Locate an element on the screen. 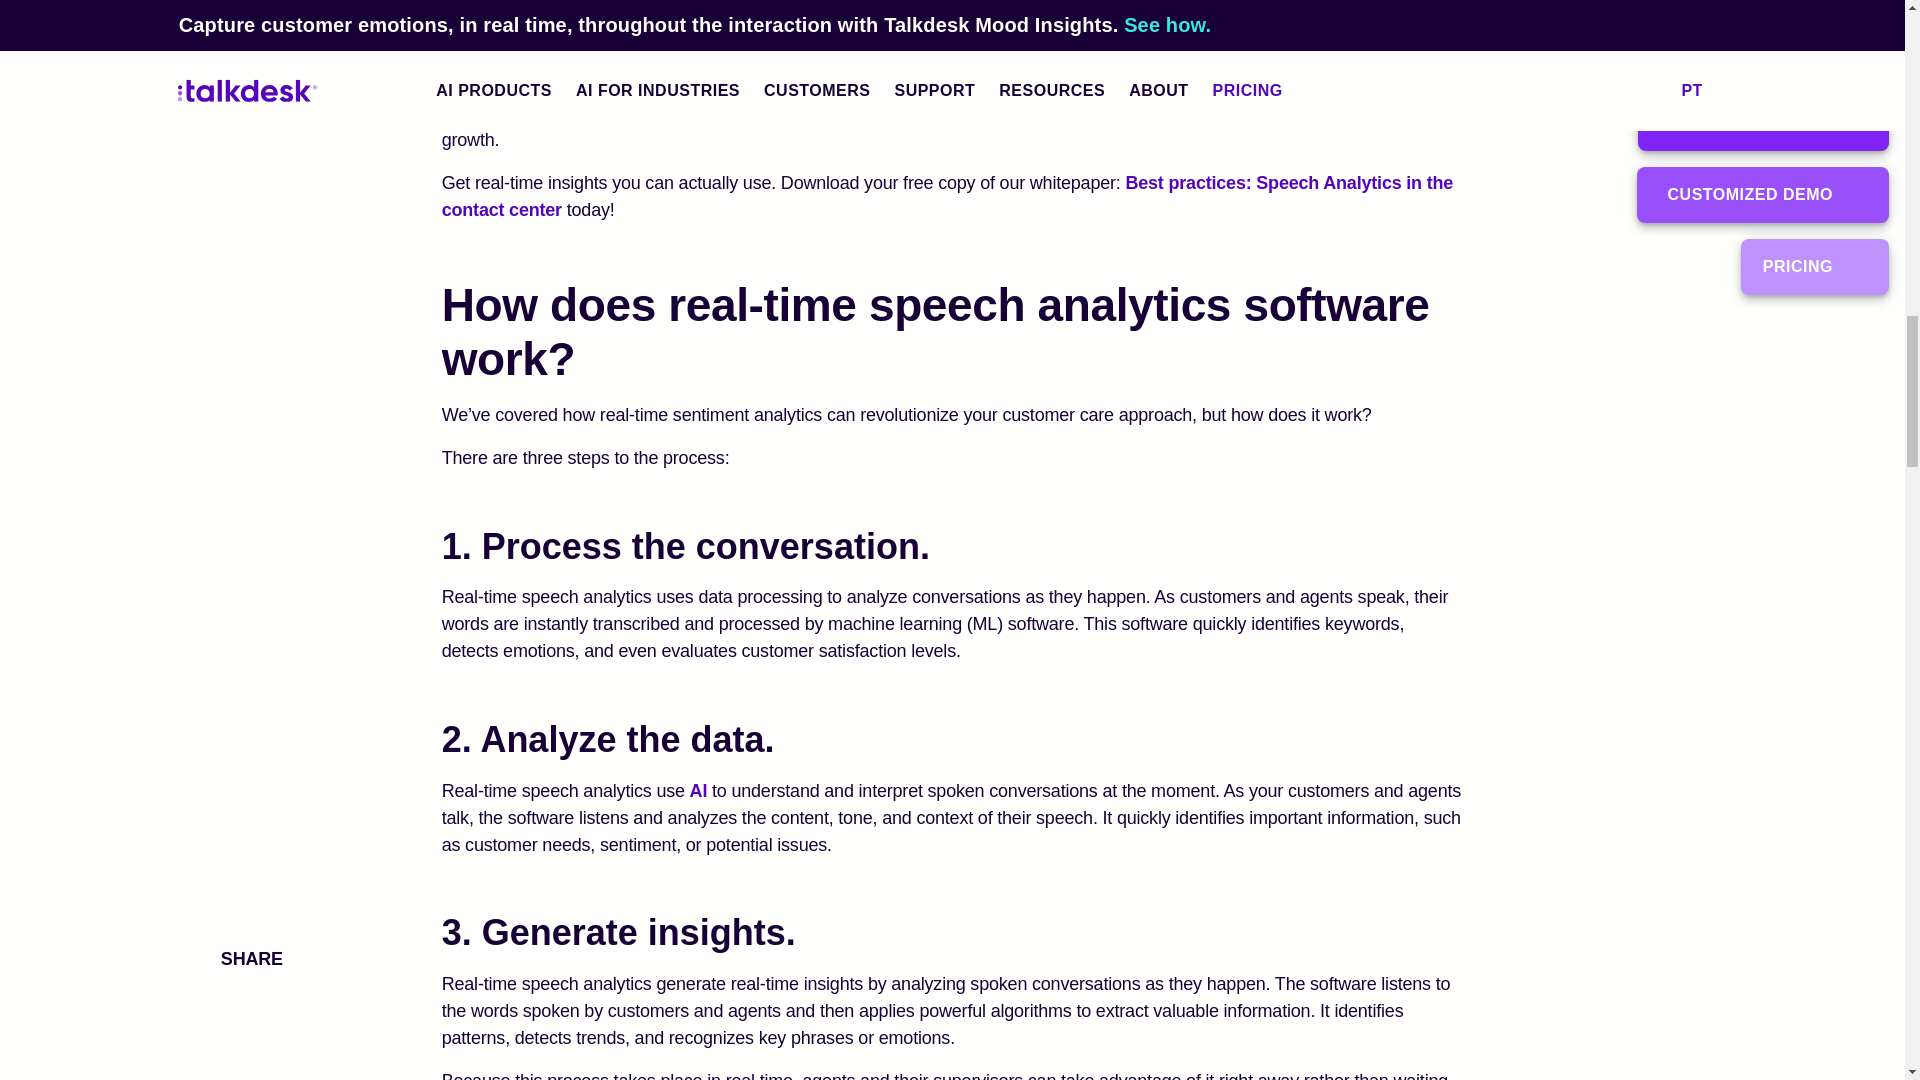 The image size is (1920, 1080). AI is located at coordinates (698, 790).